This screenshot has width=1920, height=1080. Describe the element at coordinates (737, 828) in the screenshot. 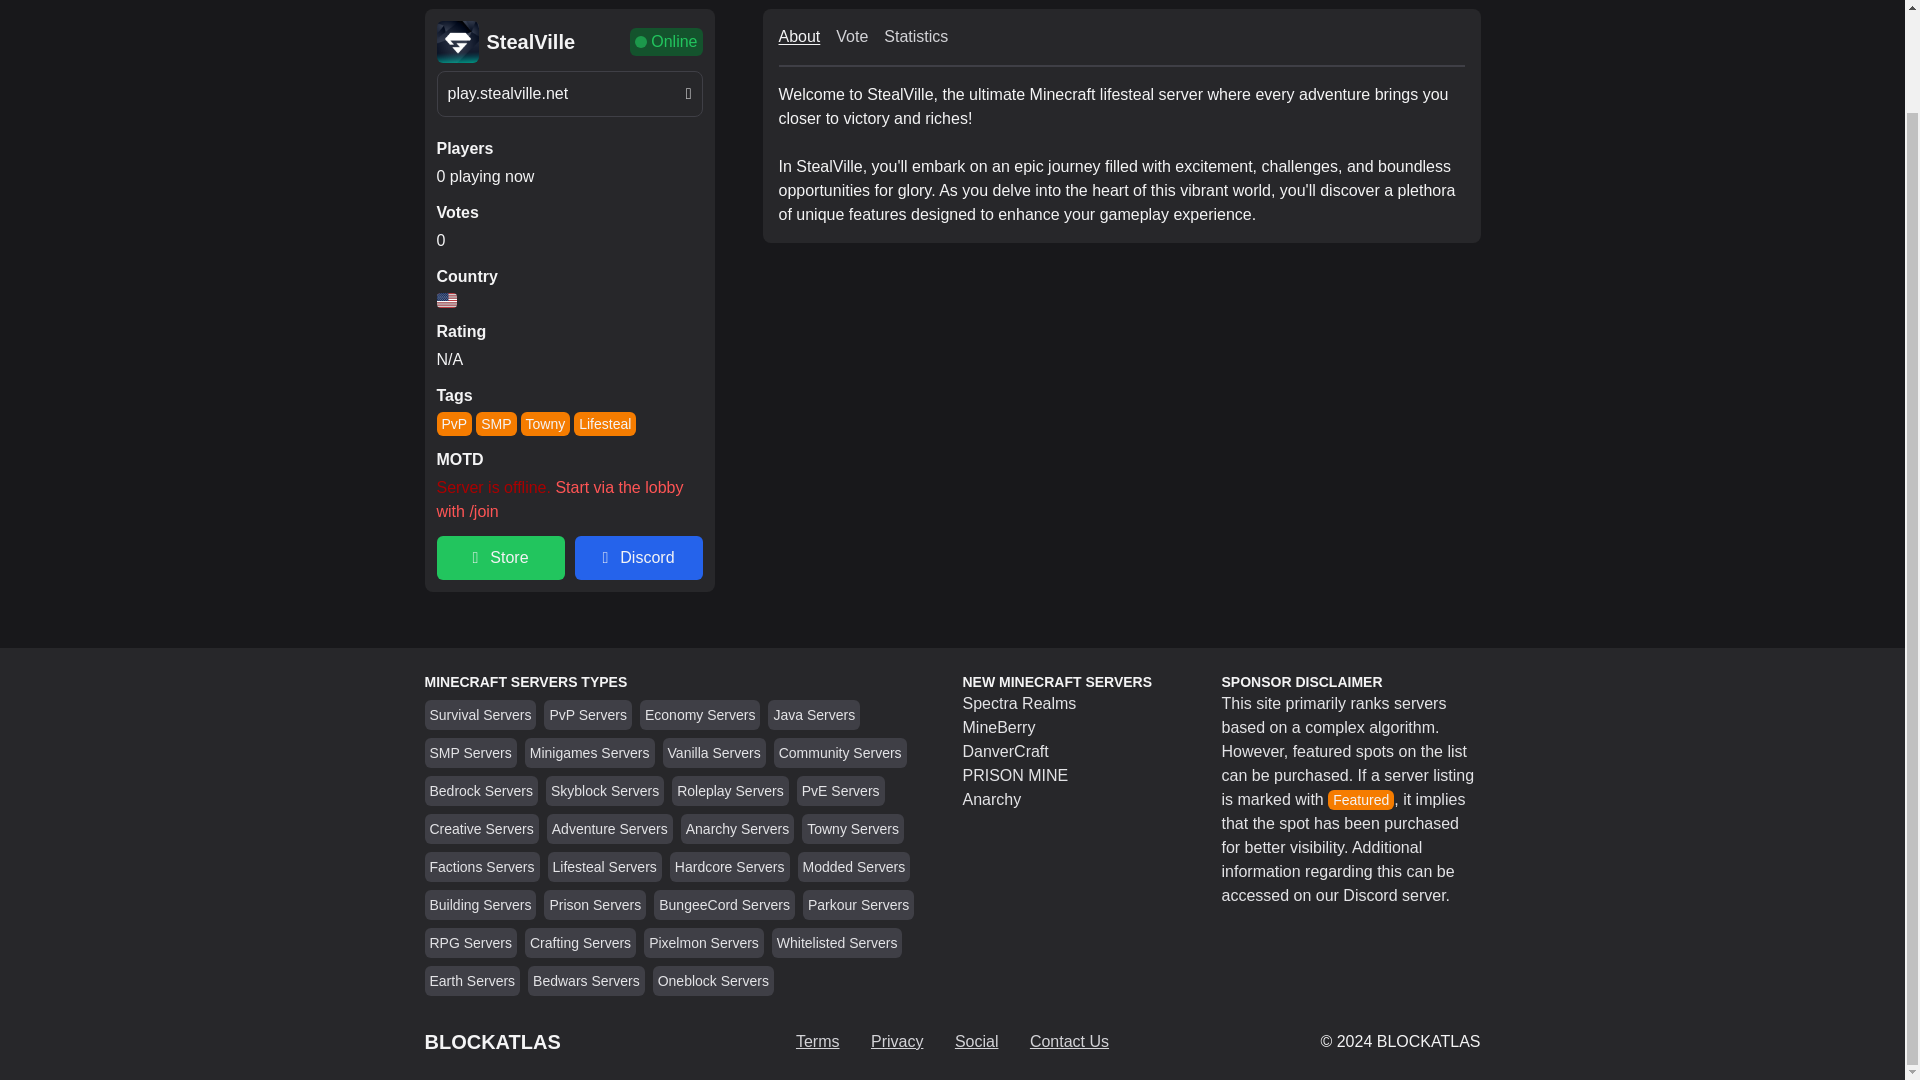

I see `Anarchy Servers` at that location.